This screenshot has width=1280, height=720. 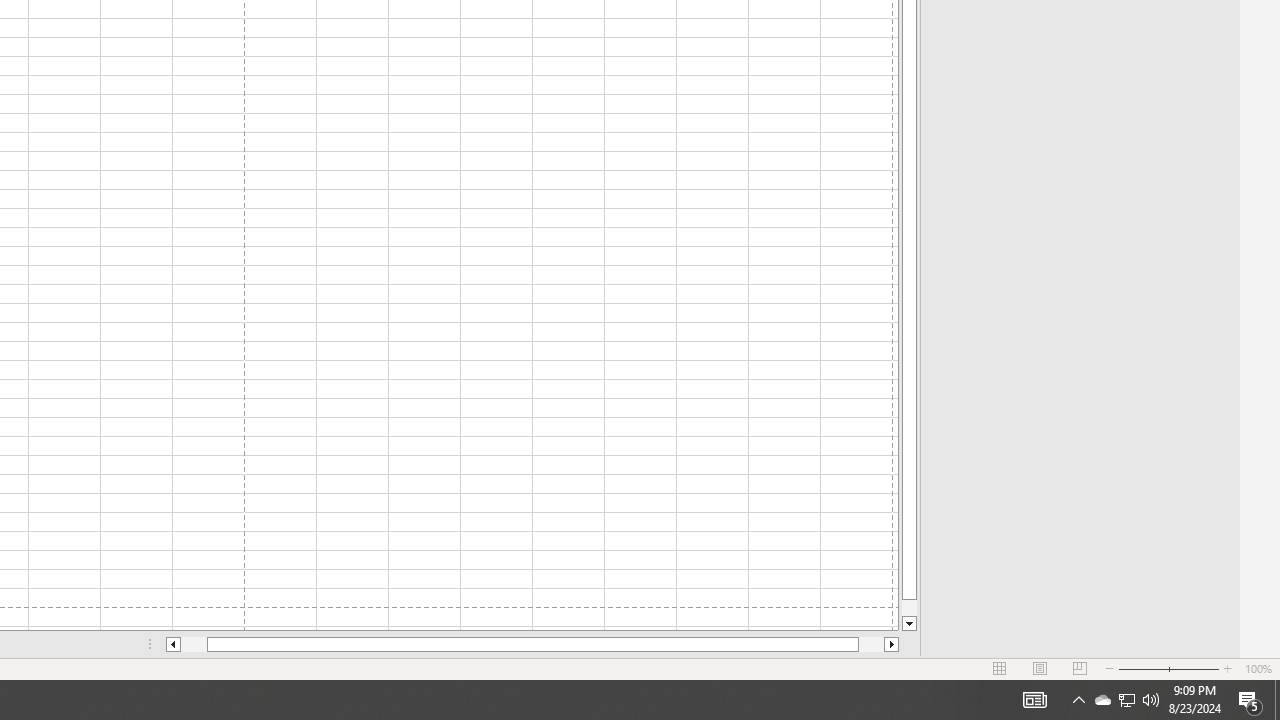 What do you see at coordinates (1227, 668) in the screenshot?
I see `Zoom In` at bounding box center [1227, 668].